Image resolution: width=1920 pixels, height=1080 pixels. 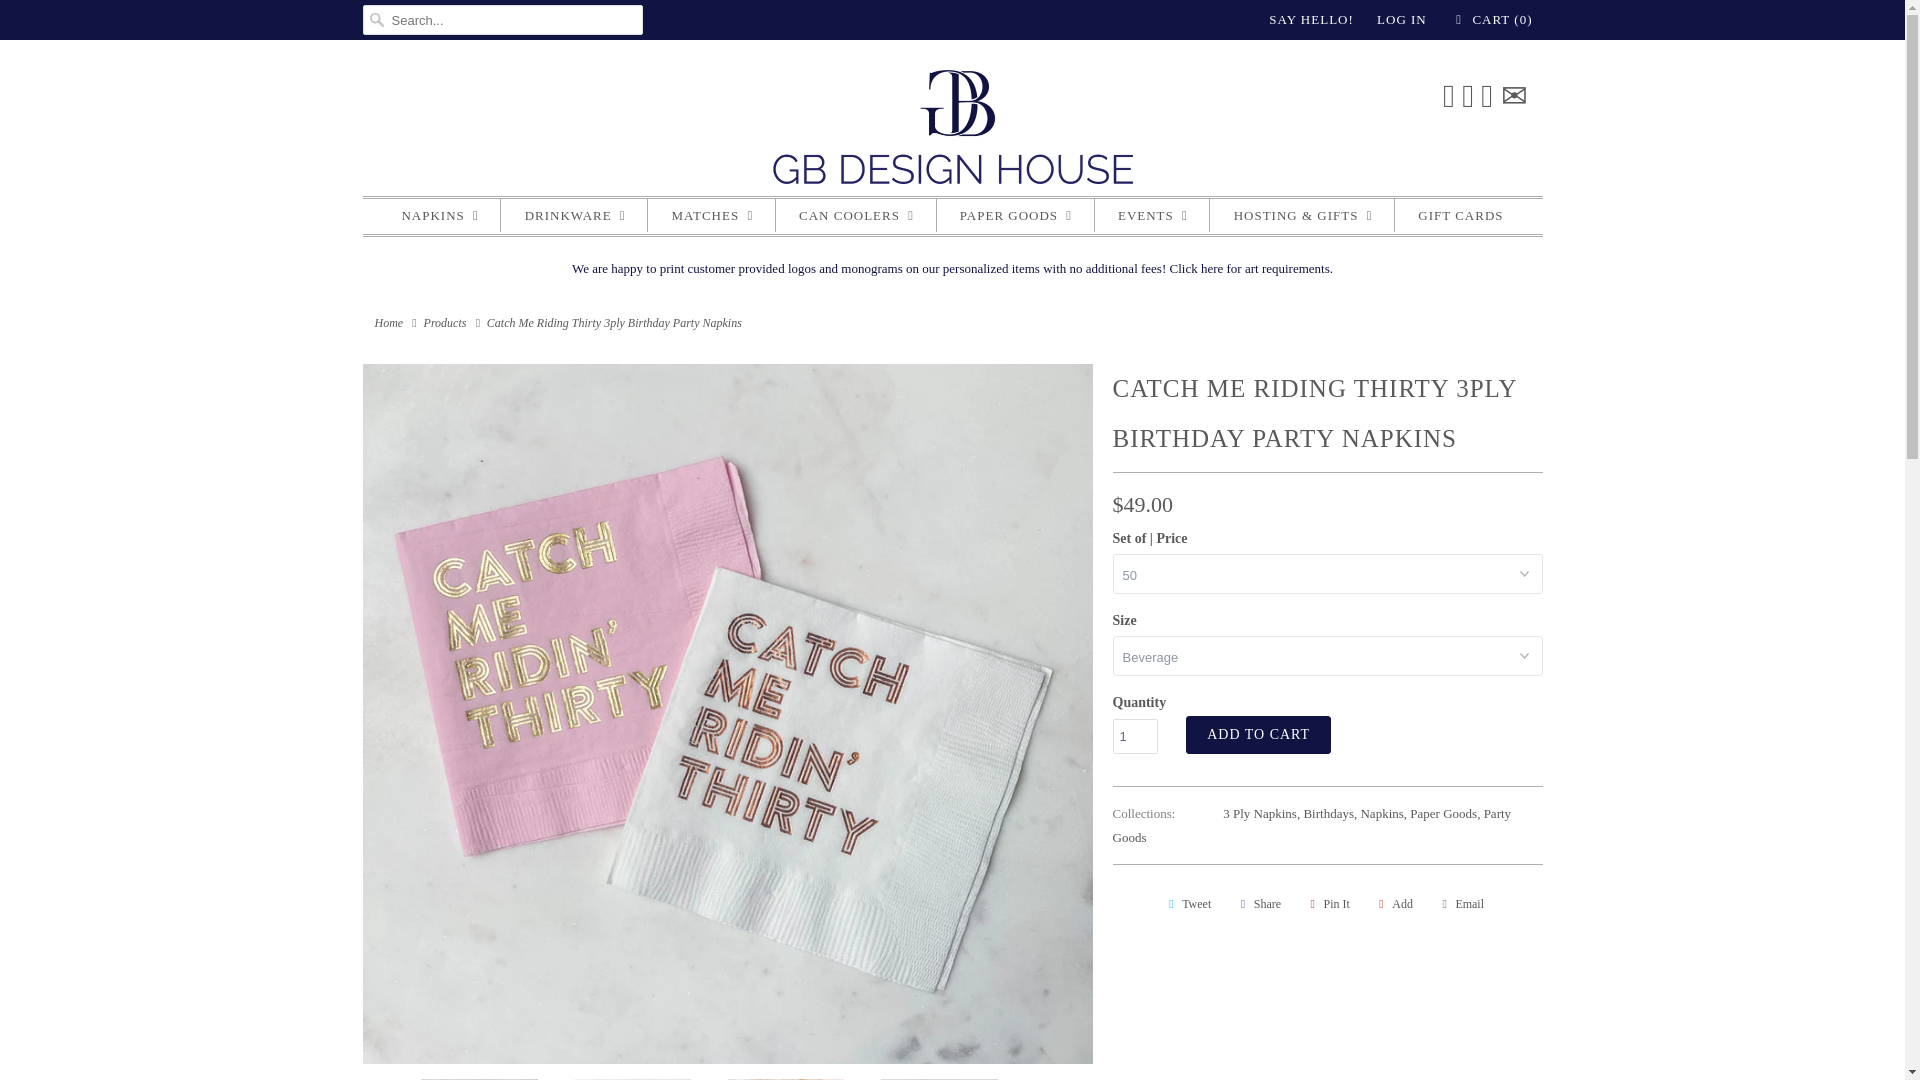 I want to click on SAY HELLO!, so click(x=1311, y=20).